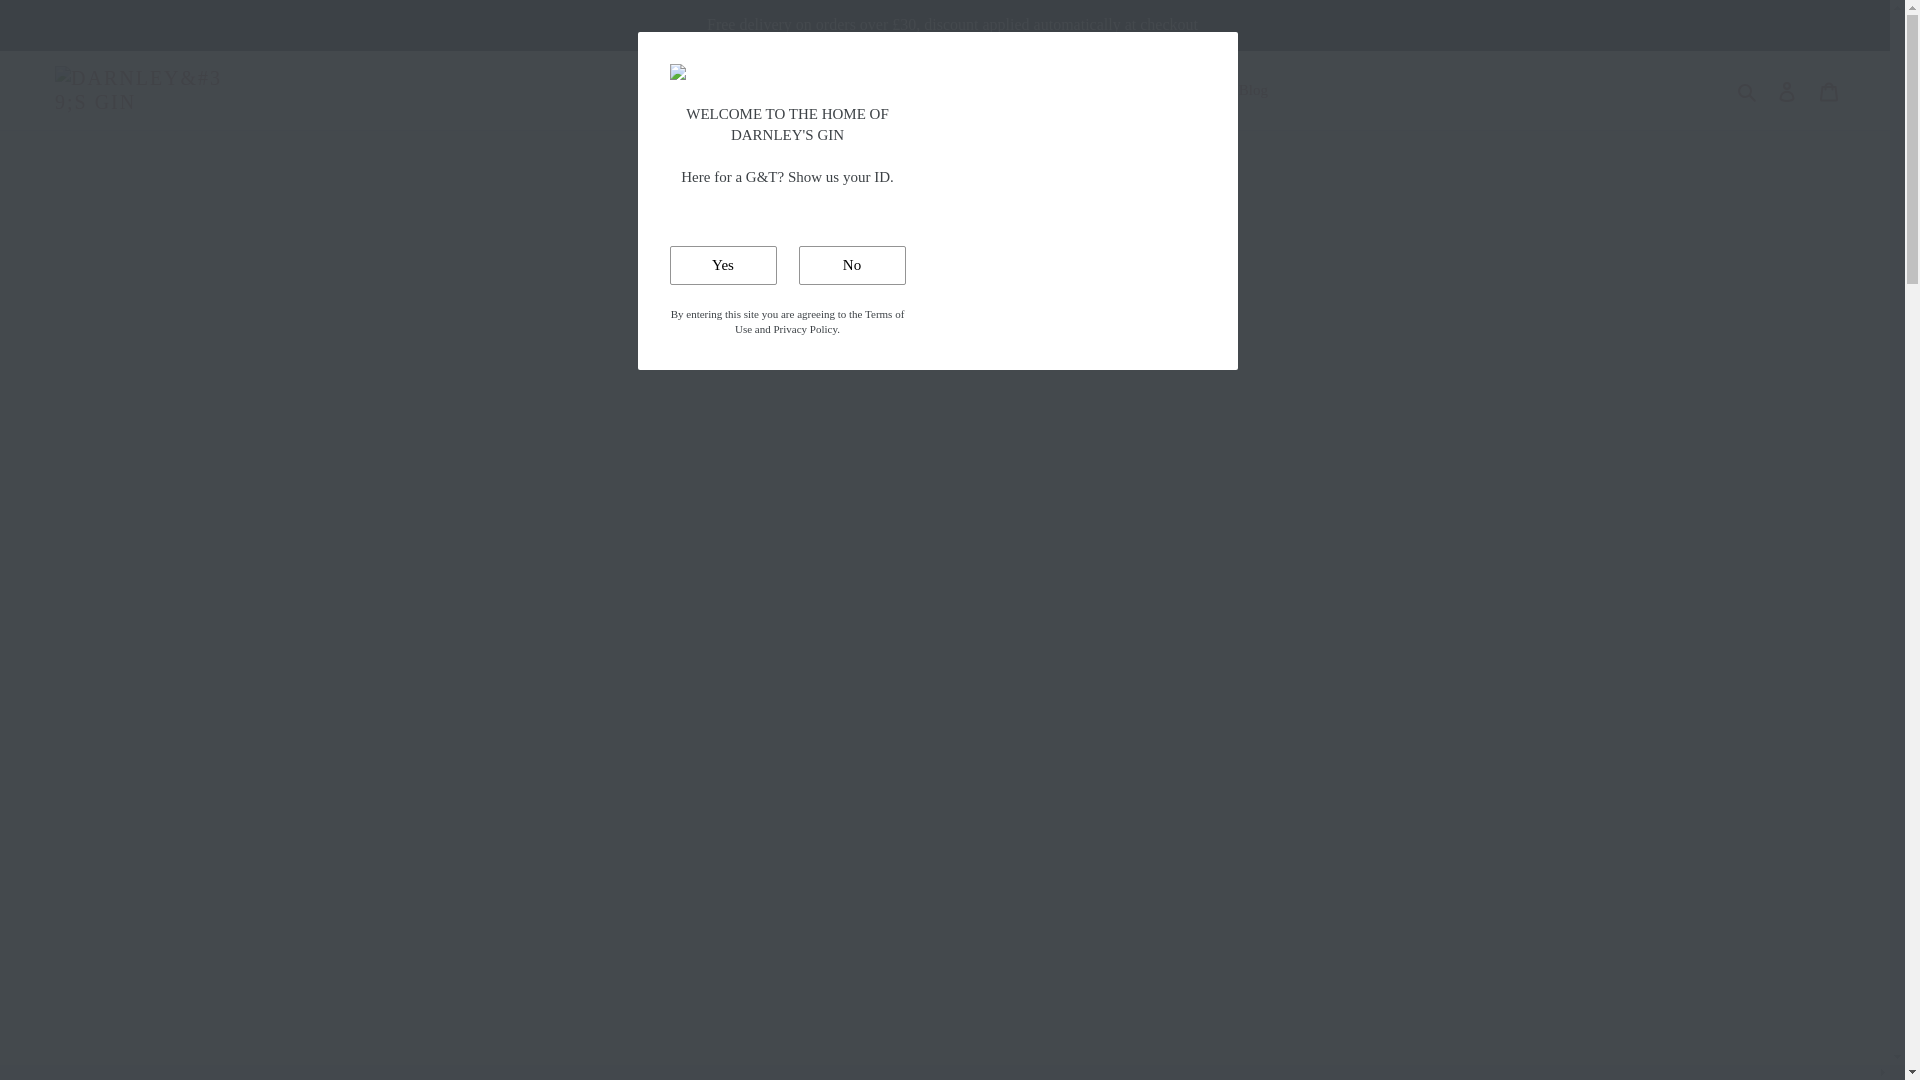  I want to click on Blog, so click(1253, 90).